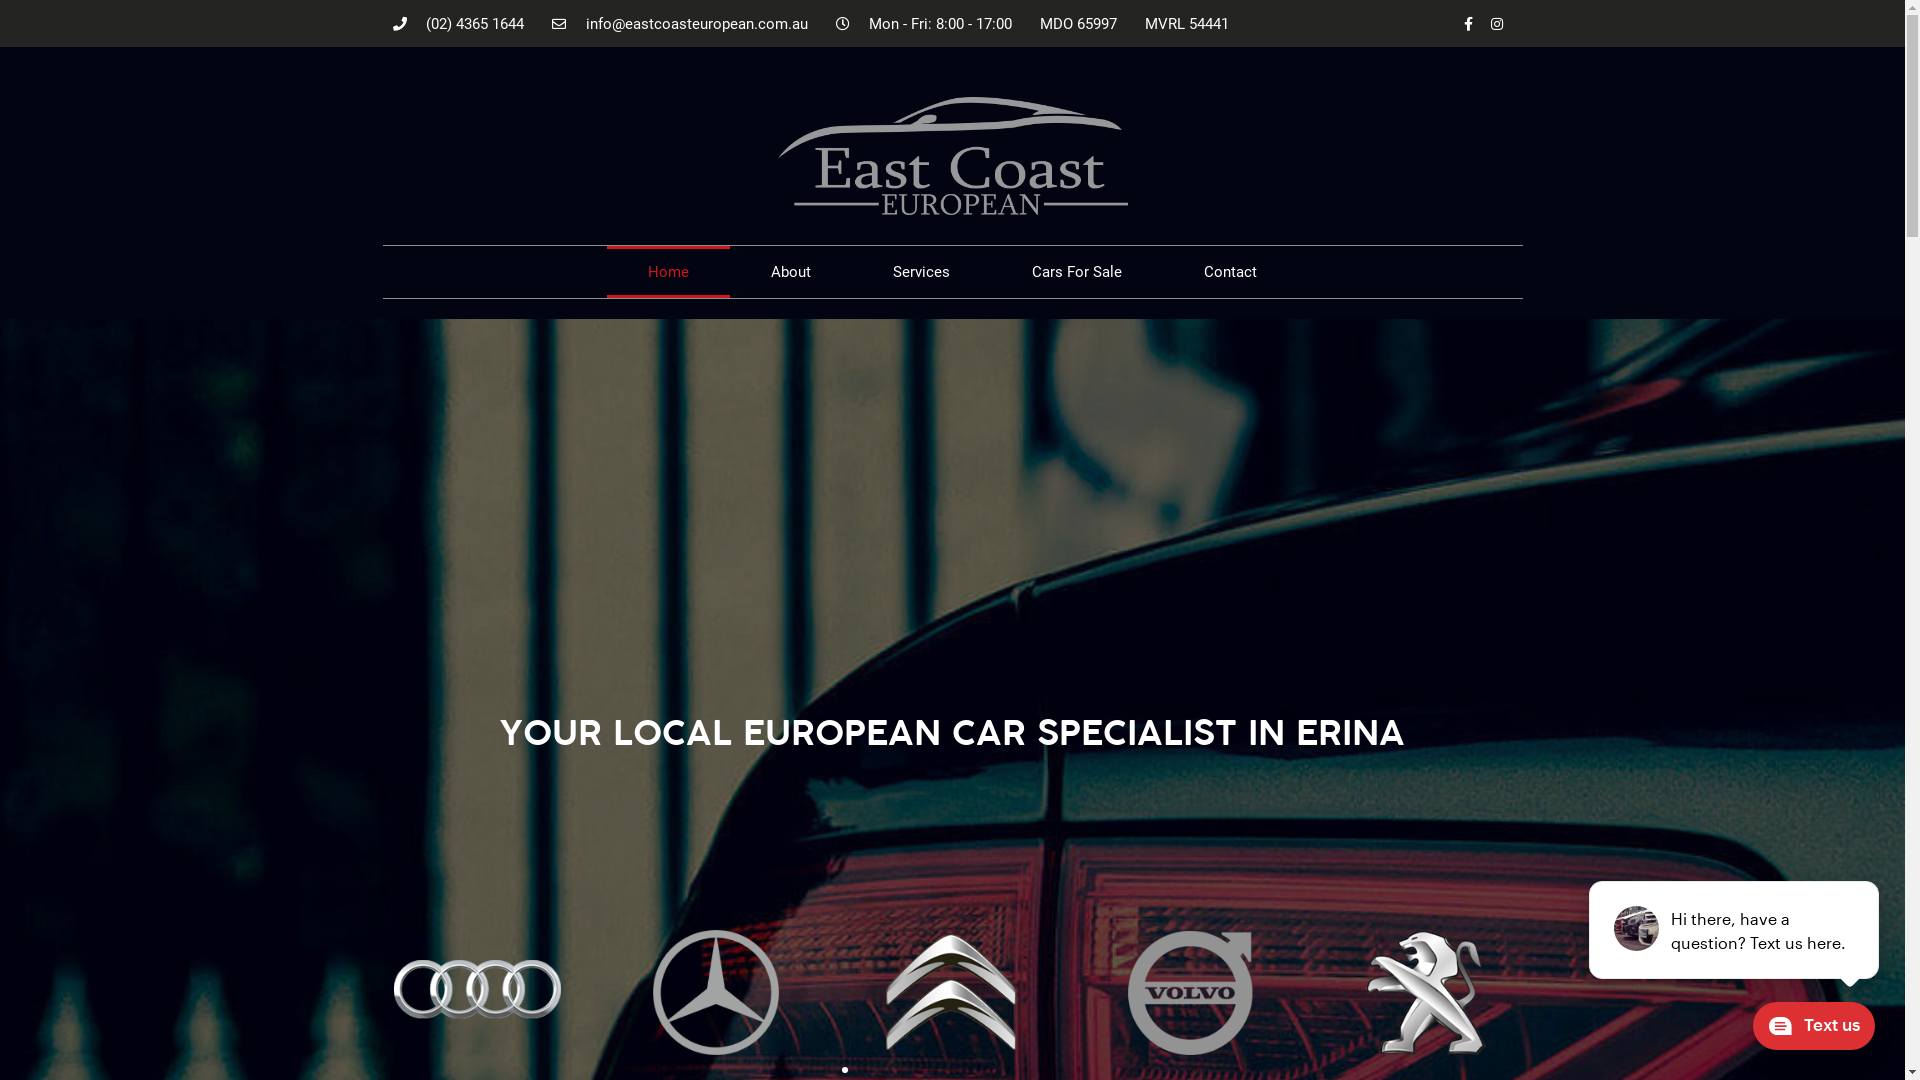 Image resolution: width=1920 pixels, height=1080 pixels. Describe the element at coordinates (1230, 272) in the screenshot. I see `Contact` at that location.